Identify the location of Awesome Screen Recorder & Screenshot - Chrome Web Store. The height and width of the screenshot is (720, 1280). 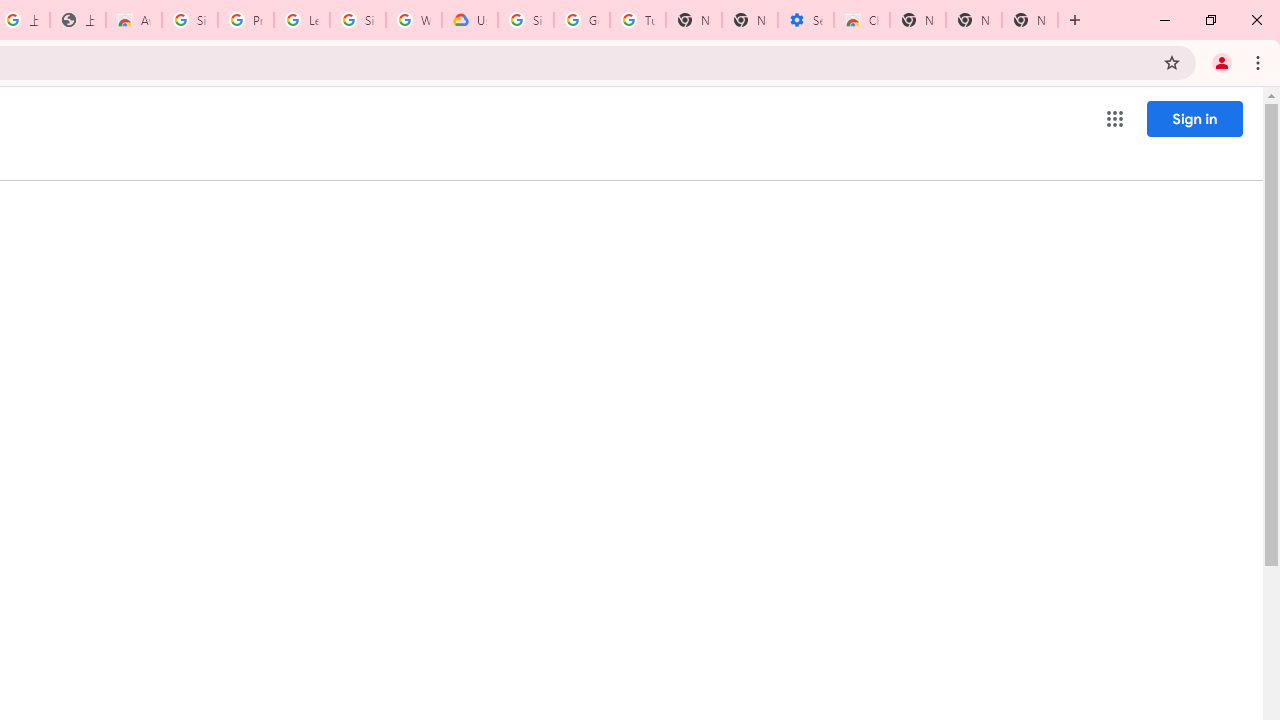
(134, 20).